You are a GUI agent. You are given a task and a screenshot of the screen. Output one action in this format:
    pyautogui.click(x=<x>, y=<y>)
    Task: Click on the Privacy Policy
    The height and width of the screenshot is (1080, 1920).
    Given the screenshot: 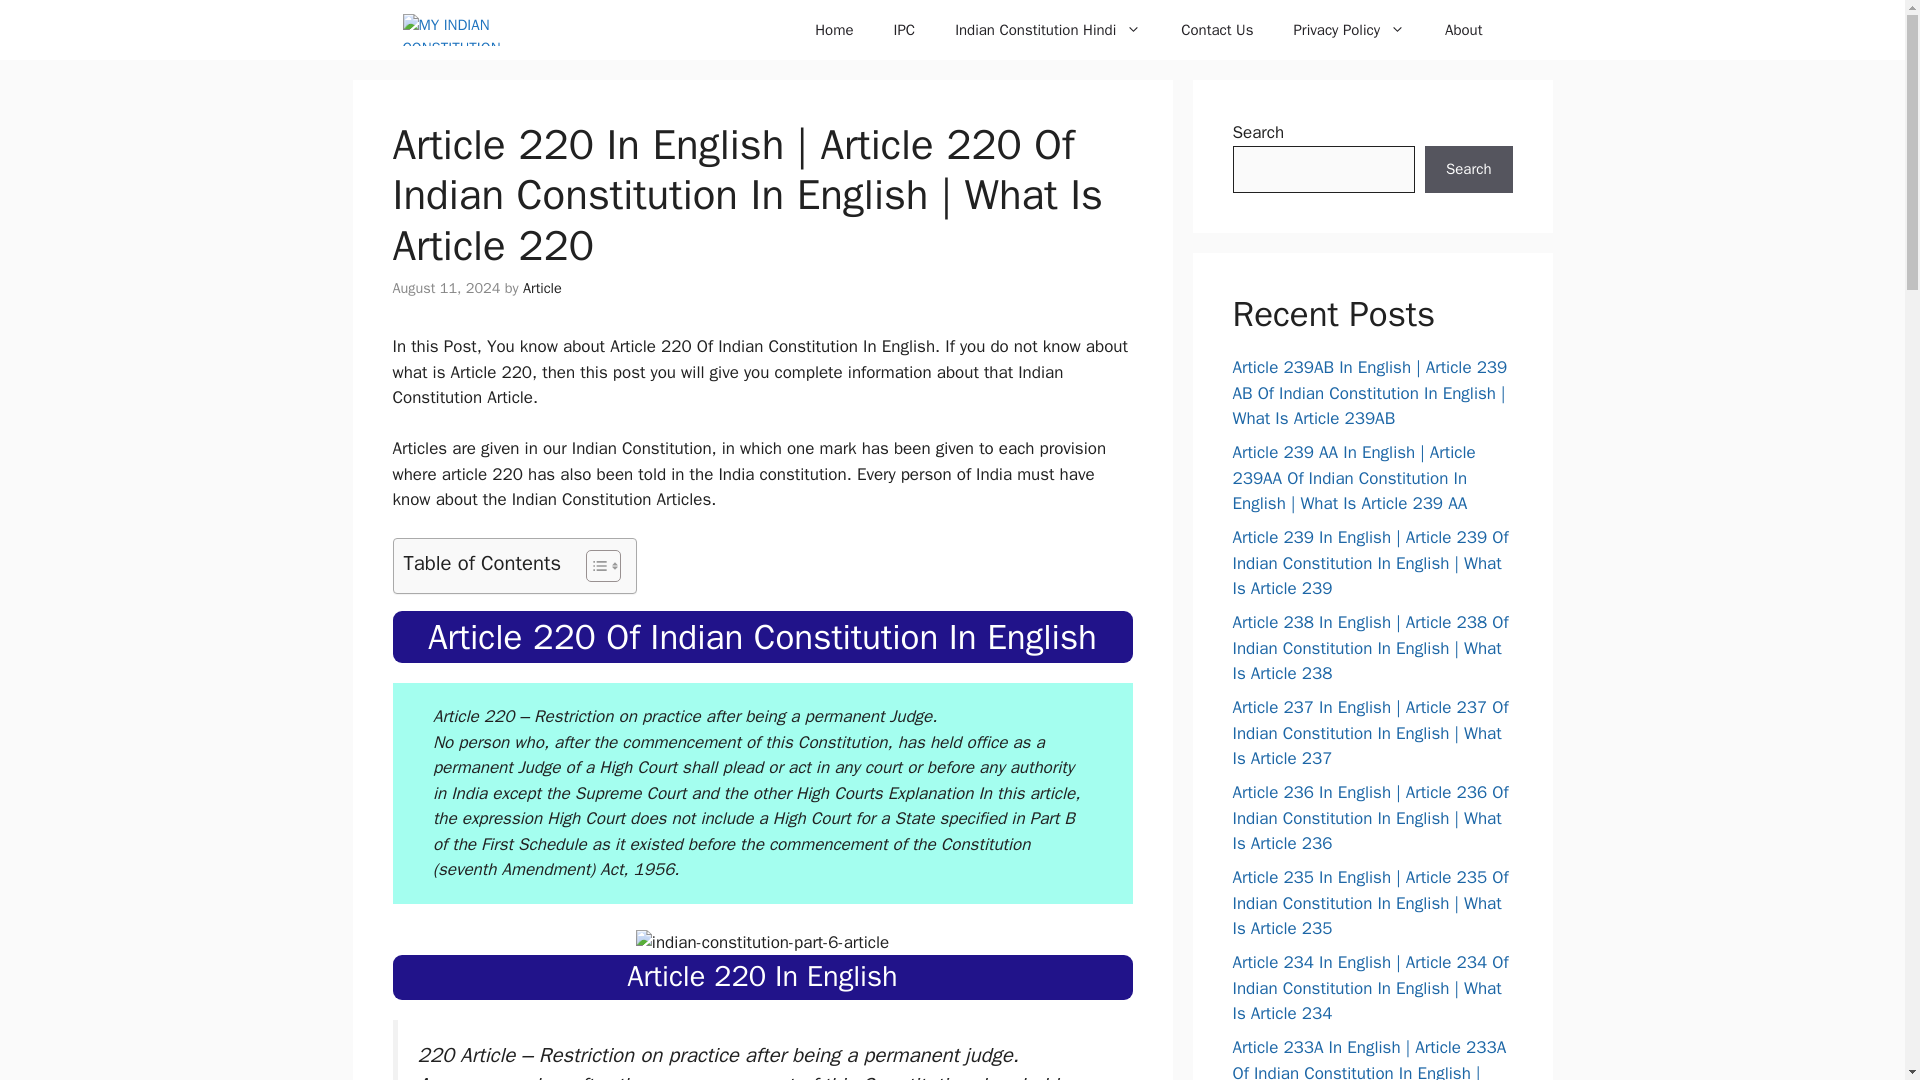 What is the action you would take?
    pyautogui.click(x=1348, y=30)
    